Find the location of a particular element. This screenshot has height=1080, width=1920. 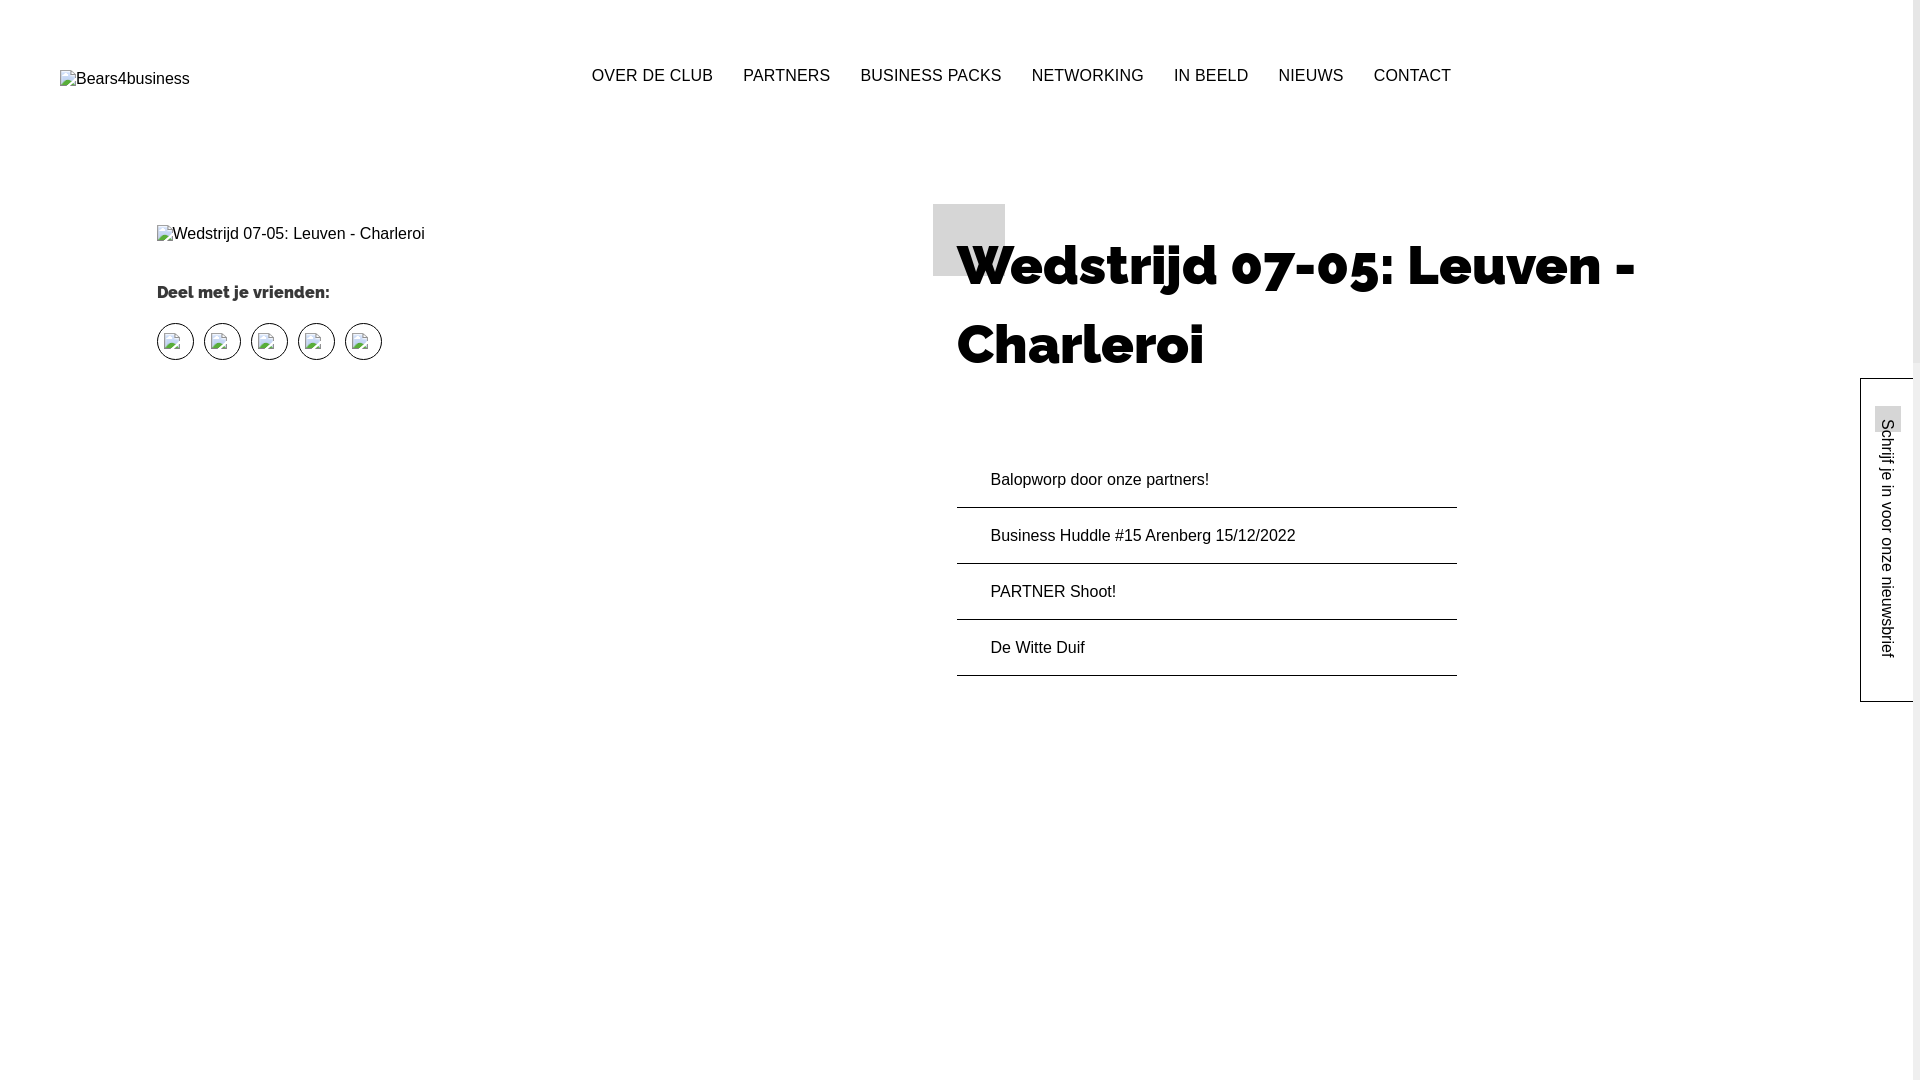

Bears4business is located at coordinates (125, 79).